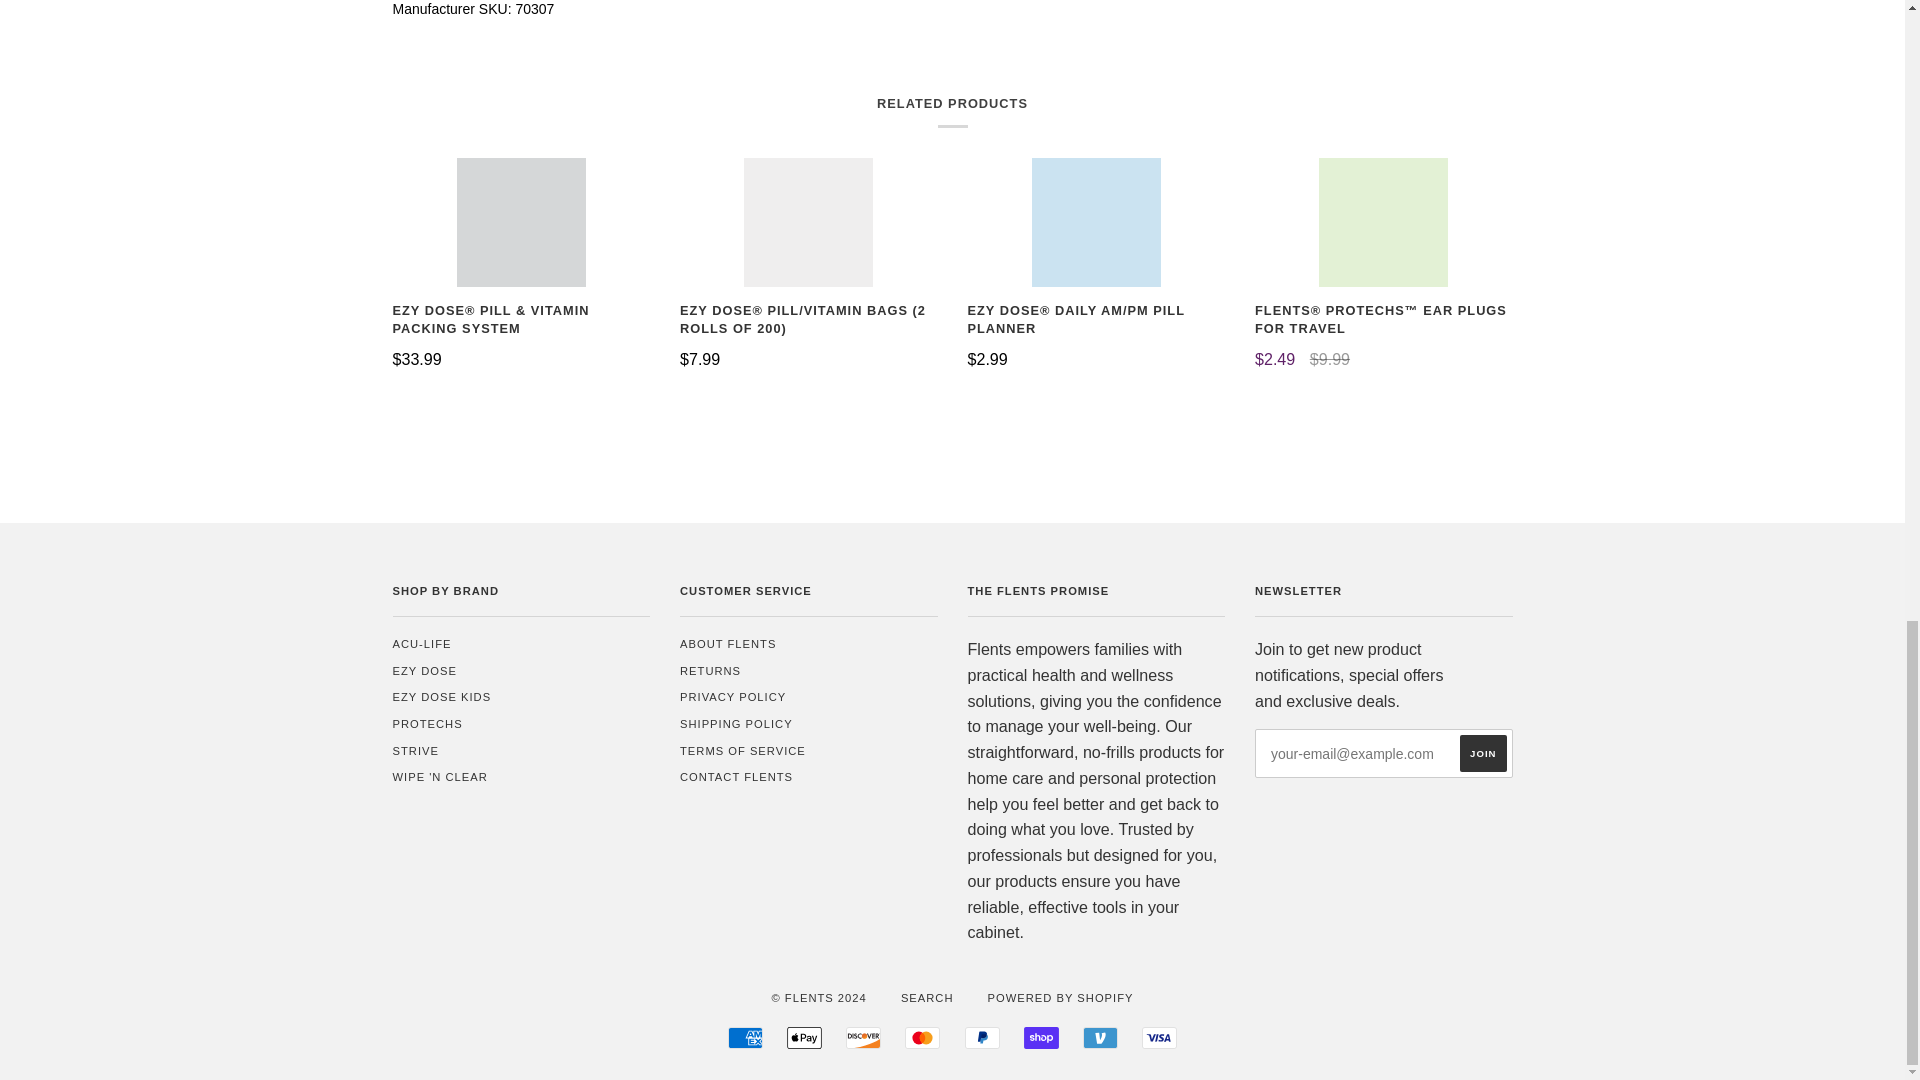 This screenshot has width=1920, height=1080. I want to click on APPLE PAY, so click(804, 1038).